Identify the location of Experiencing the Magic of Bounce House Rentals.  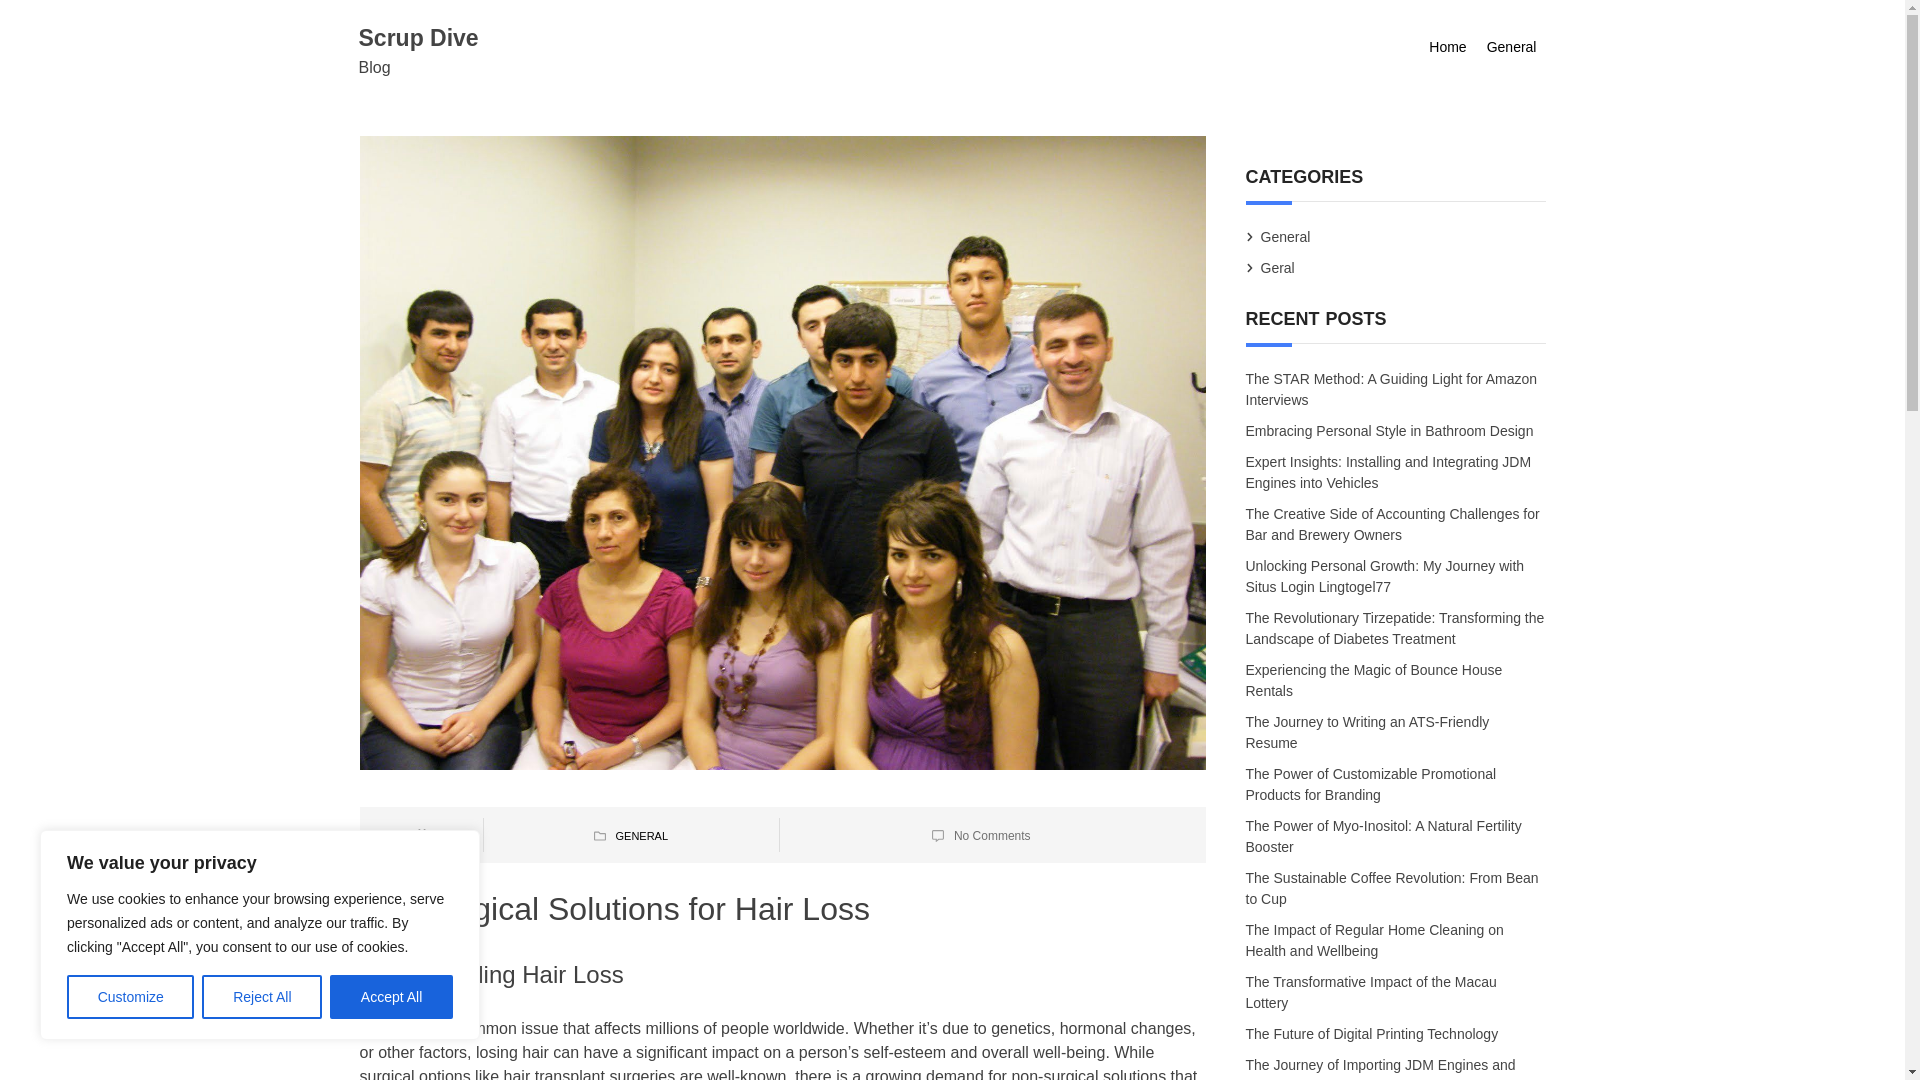
(1374, 681).